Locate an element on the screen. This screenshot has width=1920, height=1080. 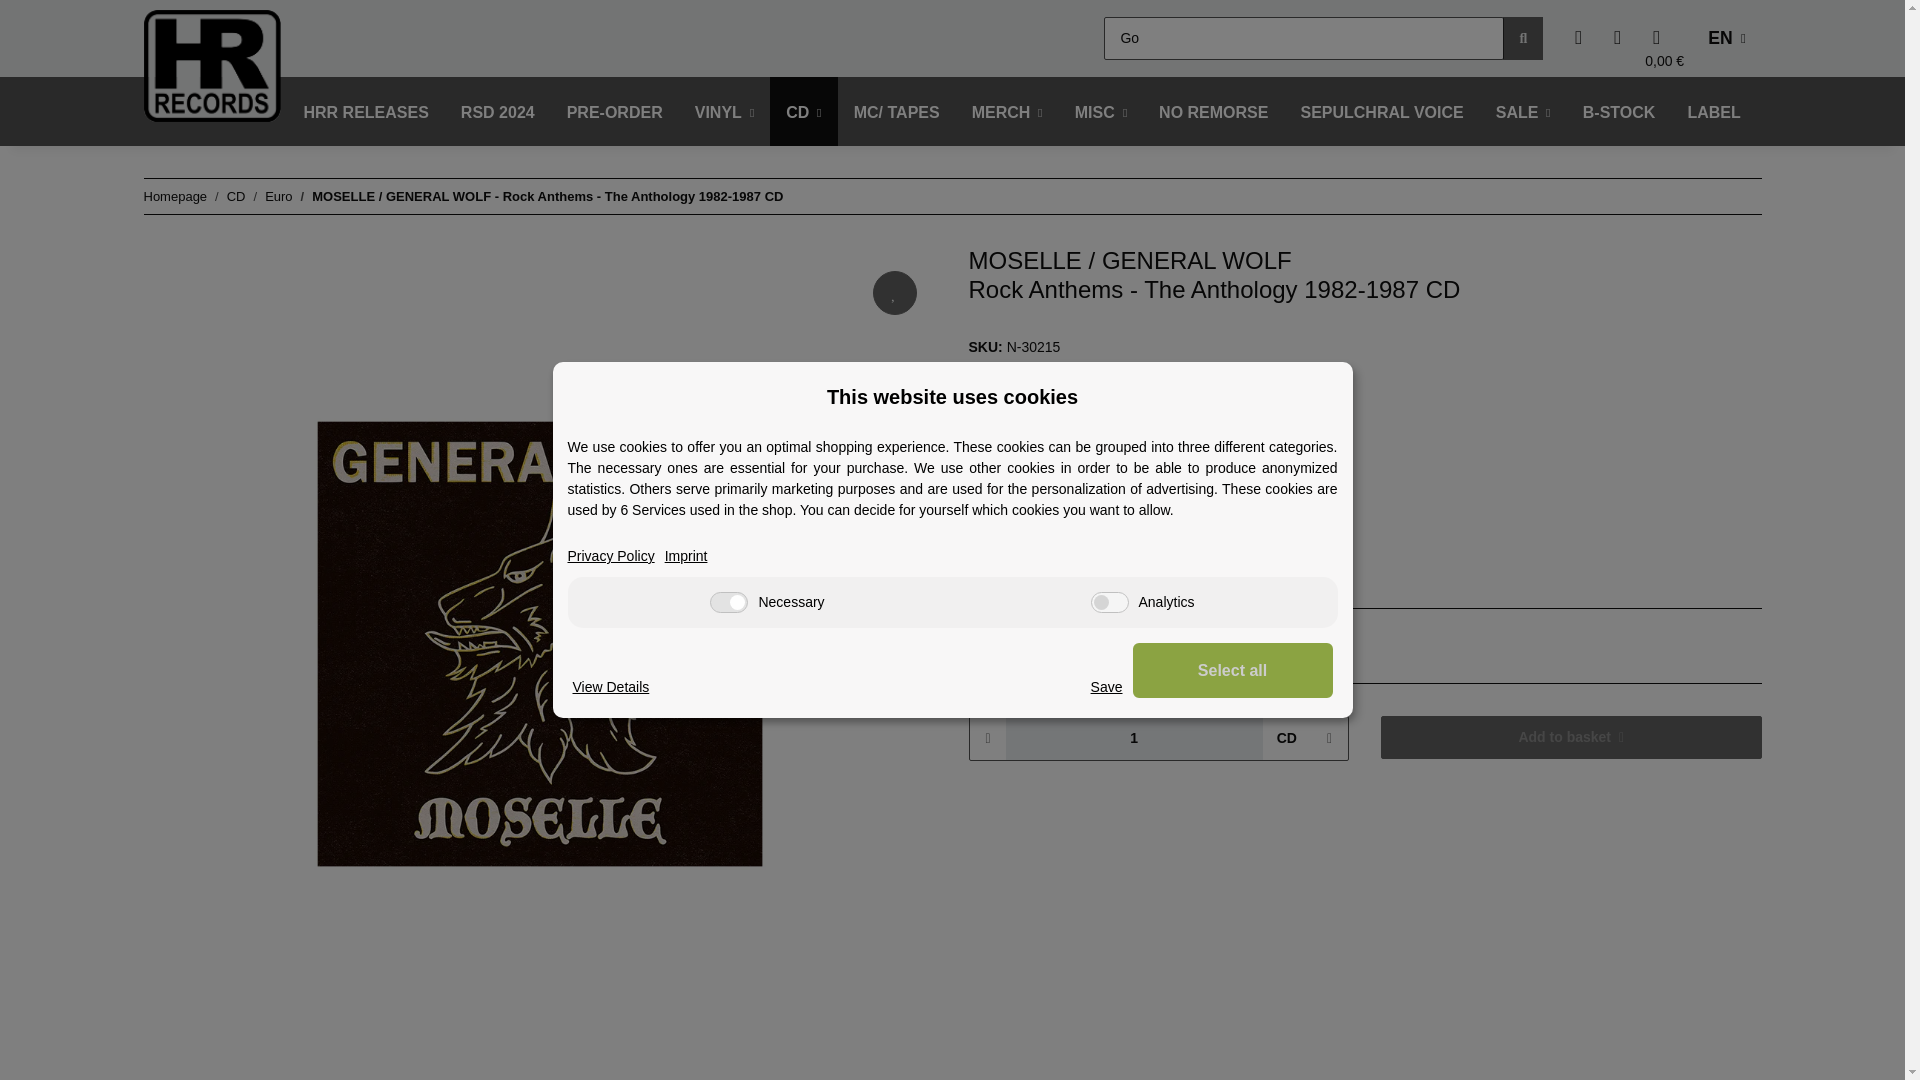
High Roller Records - OnlineShop is located at coordinates (212, 65).